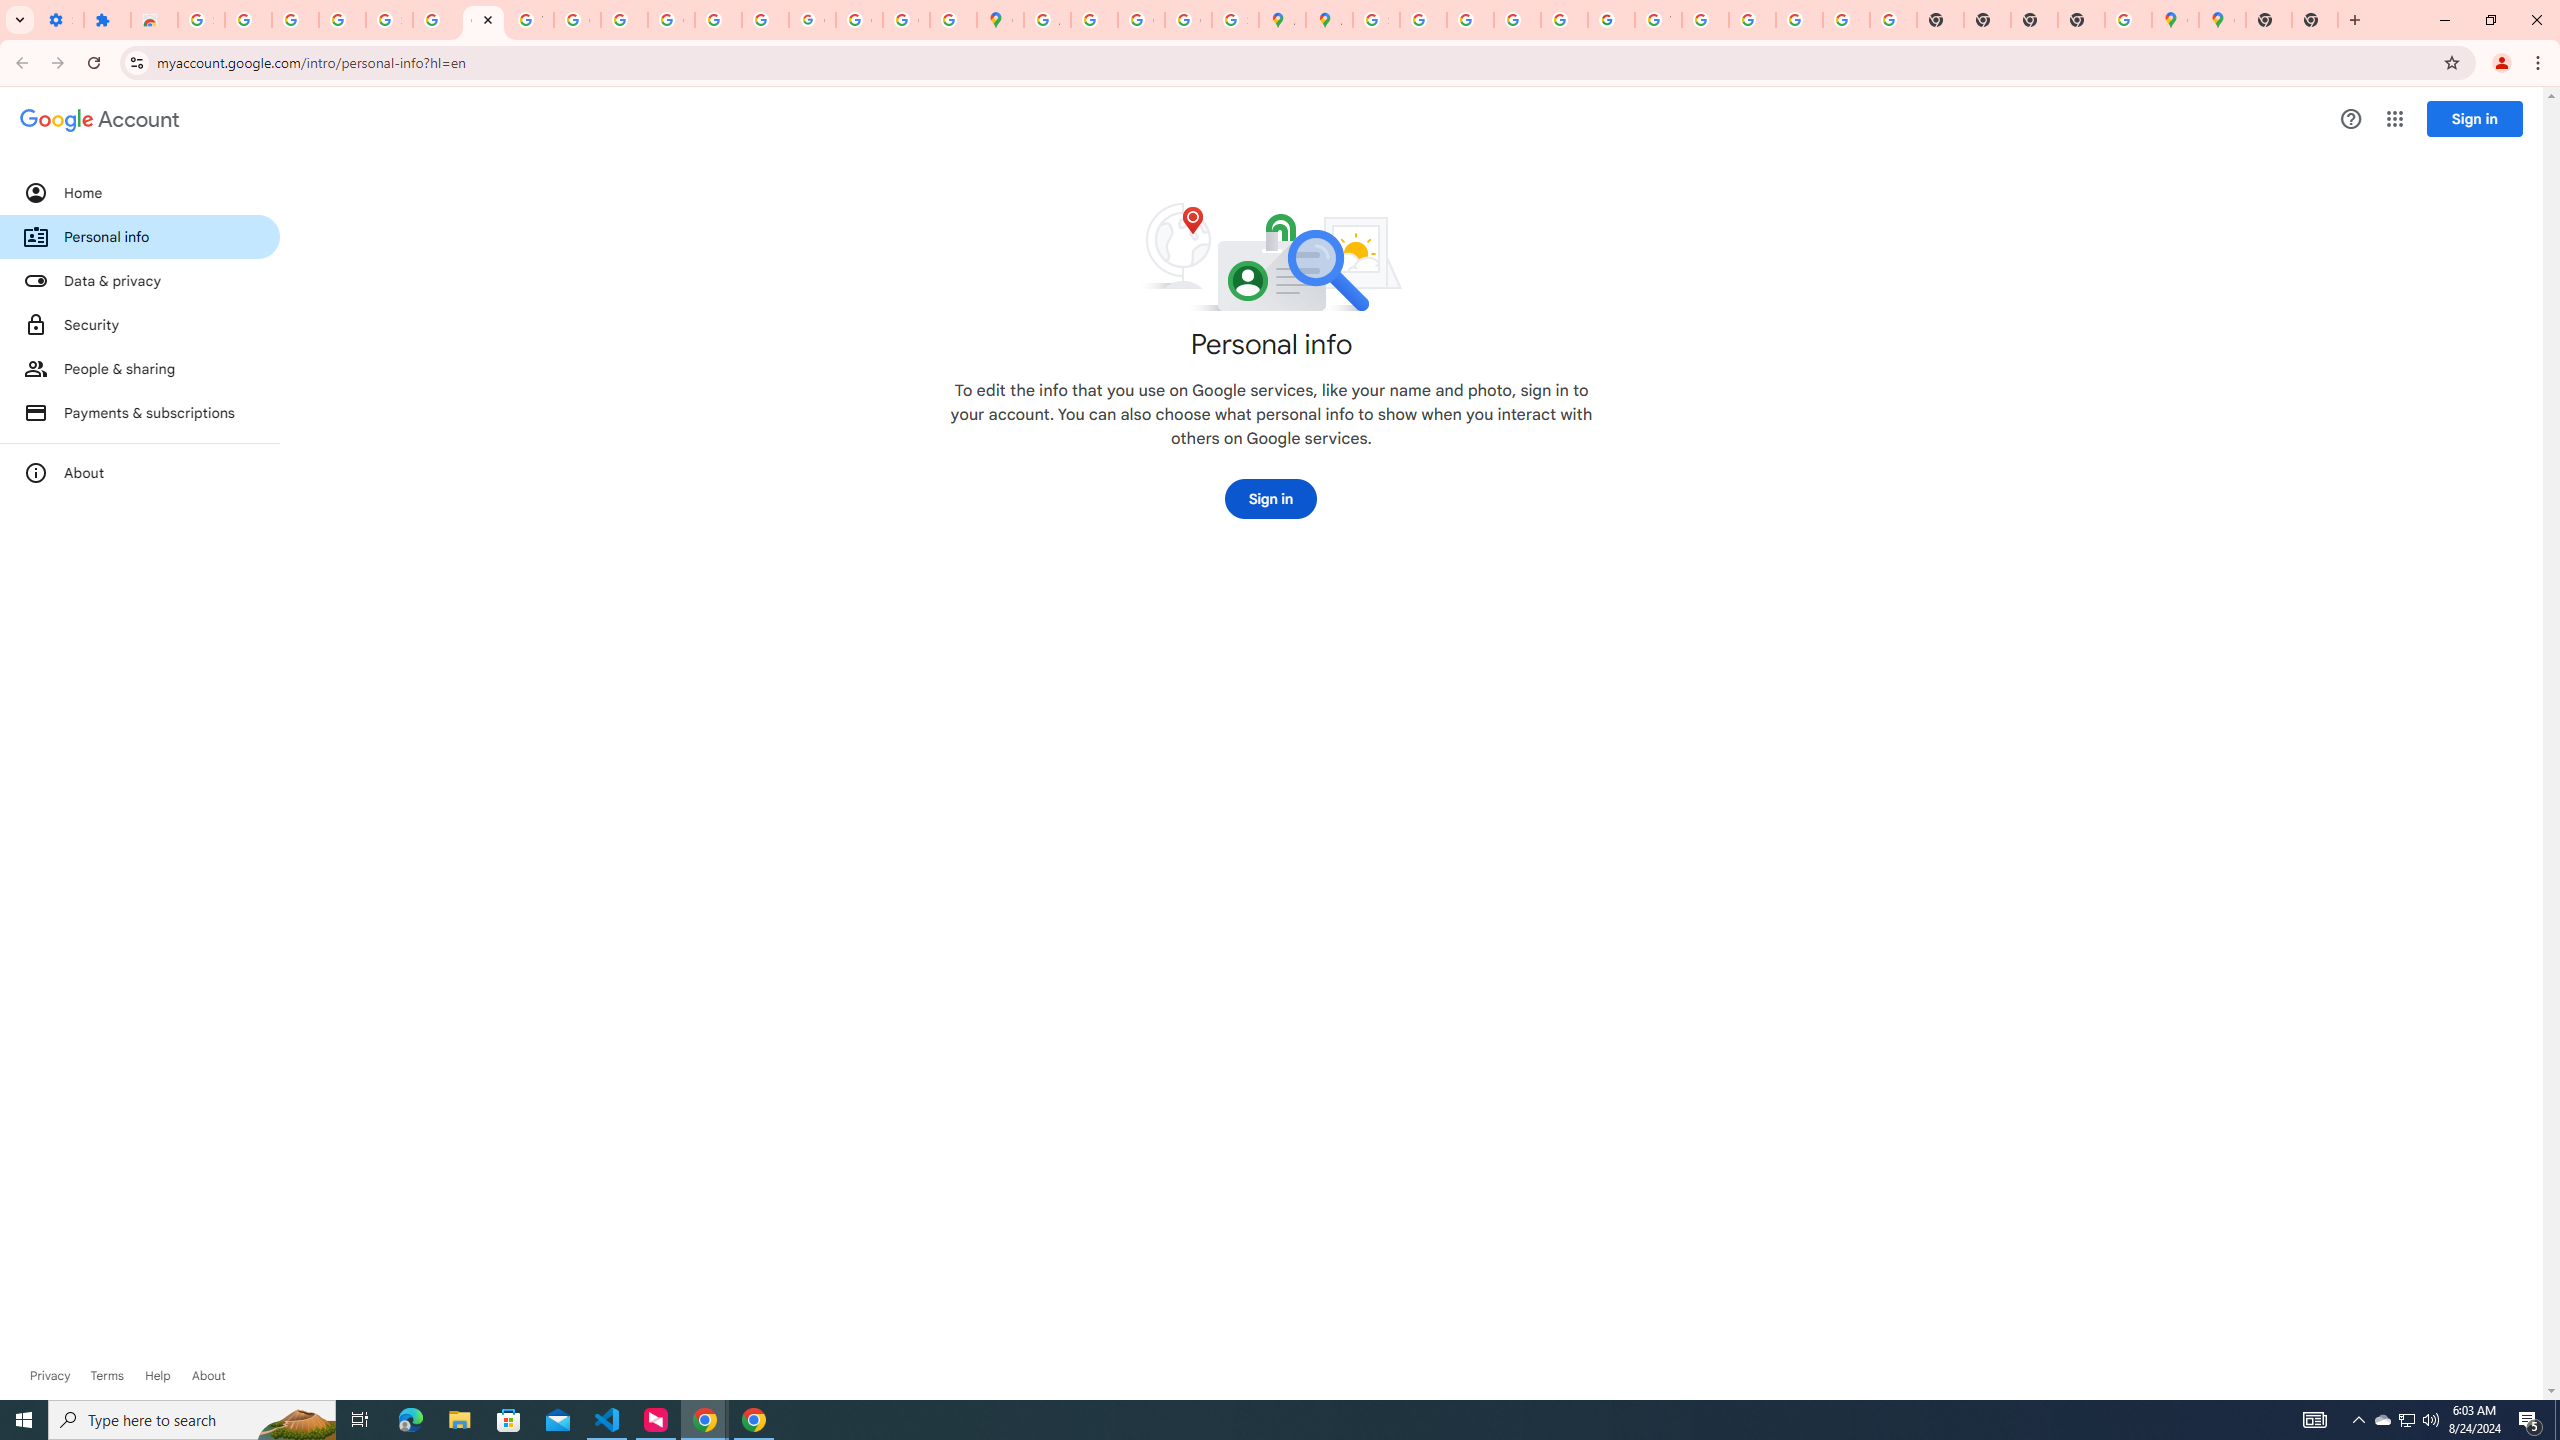  Describe the element at coordinates (388, 20) in the screenshot. I see `Sign in - Google Accounts` at that location.